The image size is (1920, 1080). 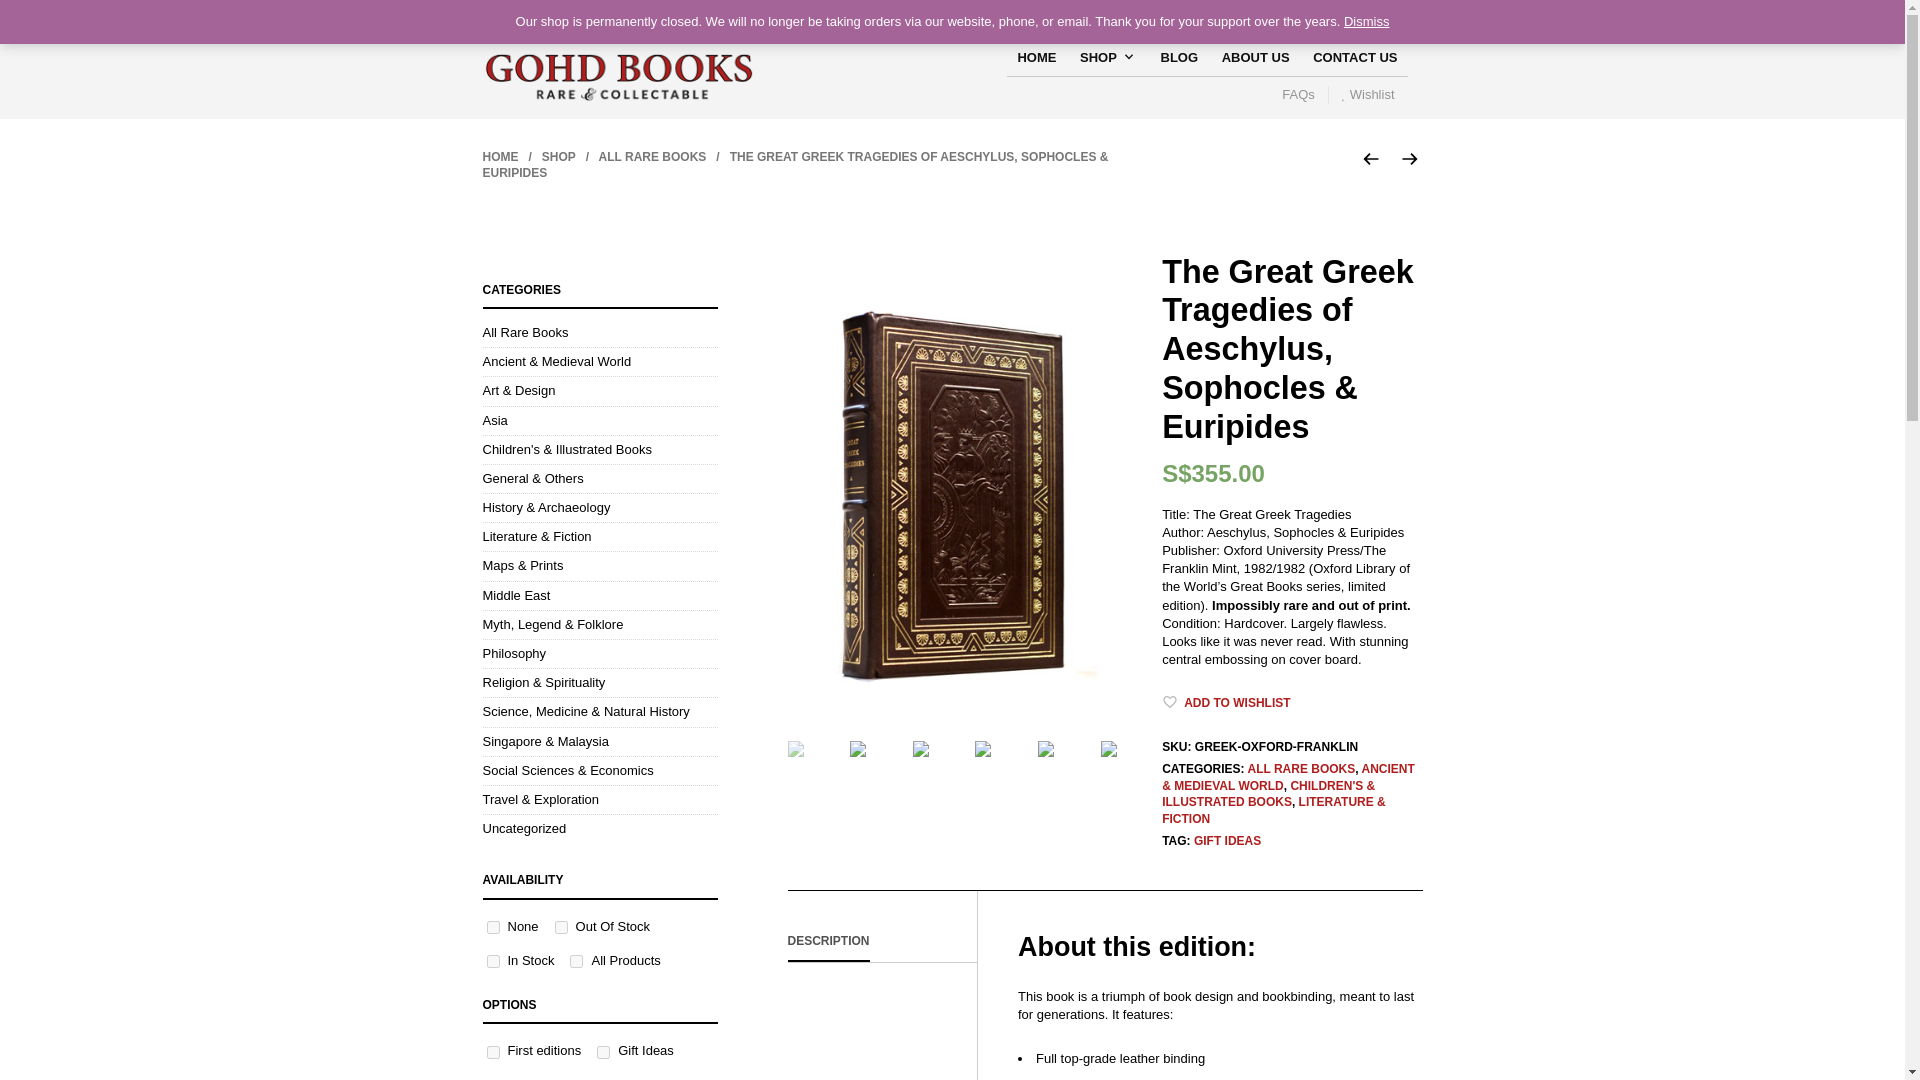 I want to click on CONTACT US, so click(x=598, y=944).